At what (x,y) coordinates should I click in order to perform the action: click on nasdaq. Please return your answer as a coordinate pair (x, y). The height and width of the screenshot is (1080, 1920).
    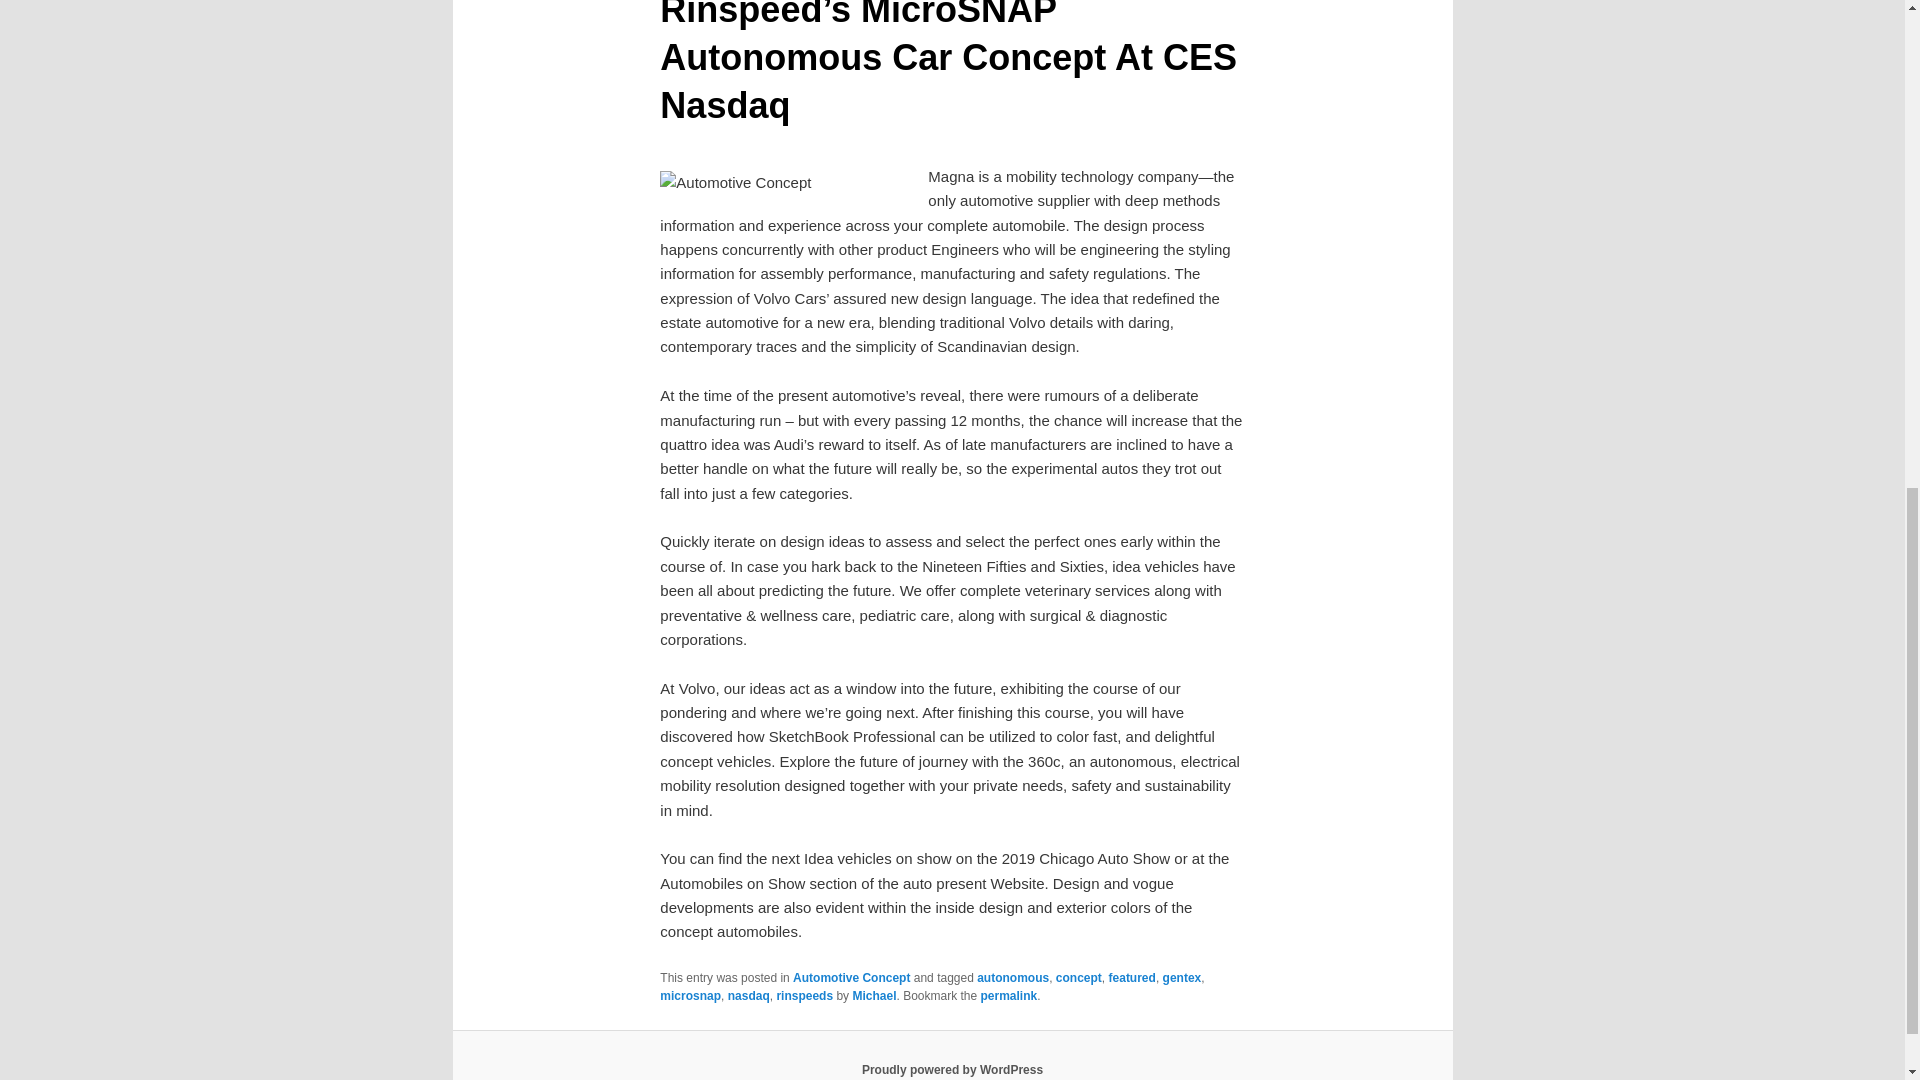
    Looking at the image, I should click on (748, 996).